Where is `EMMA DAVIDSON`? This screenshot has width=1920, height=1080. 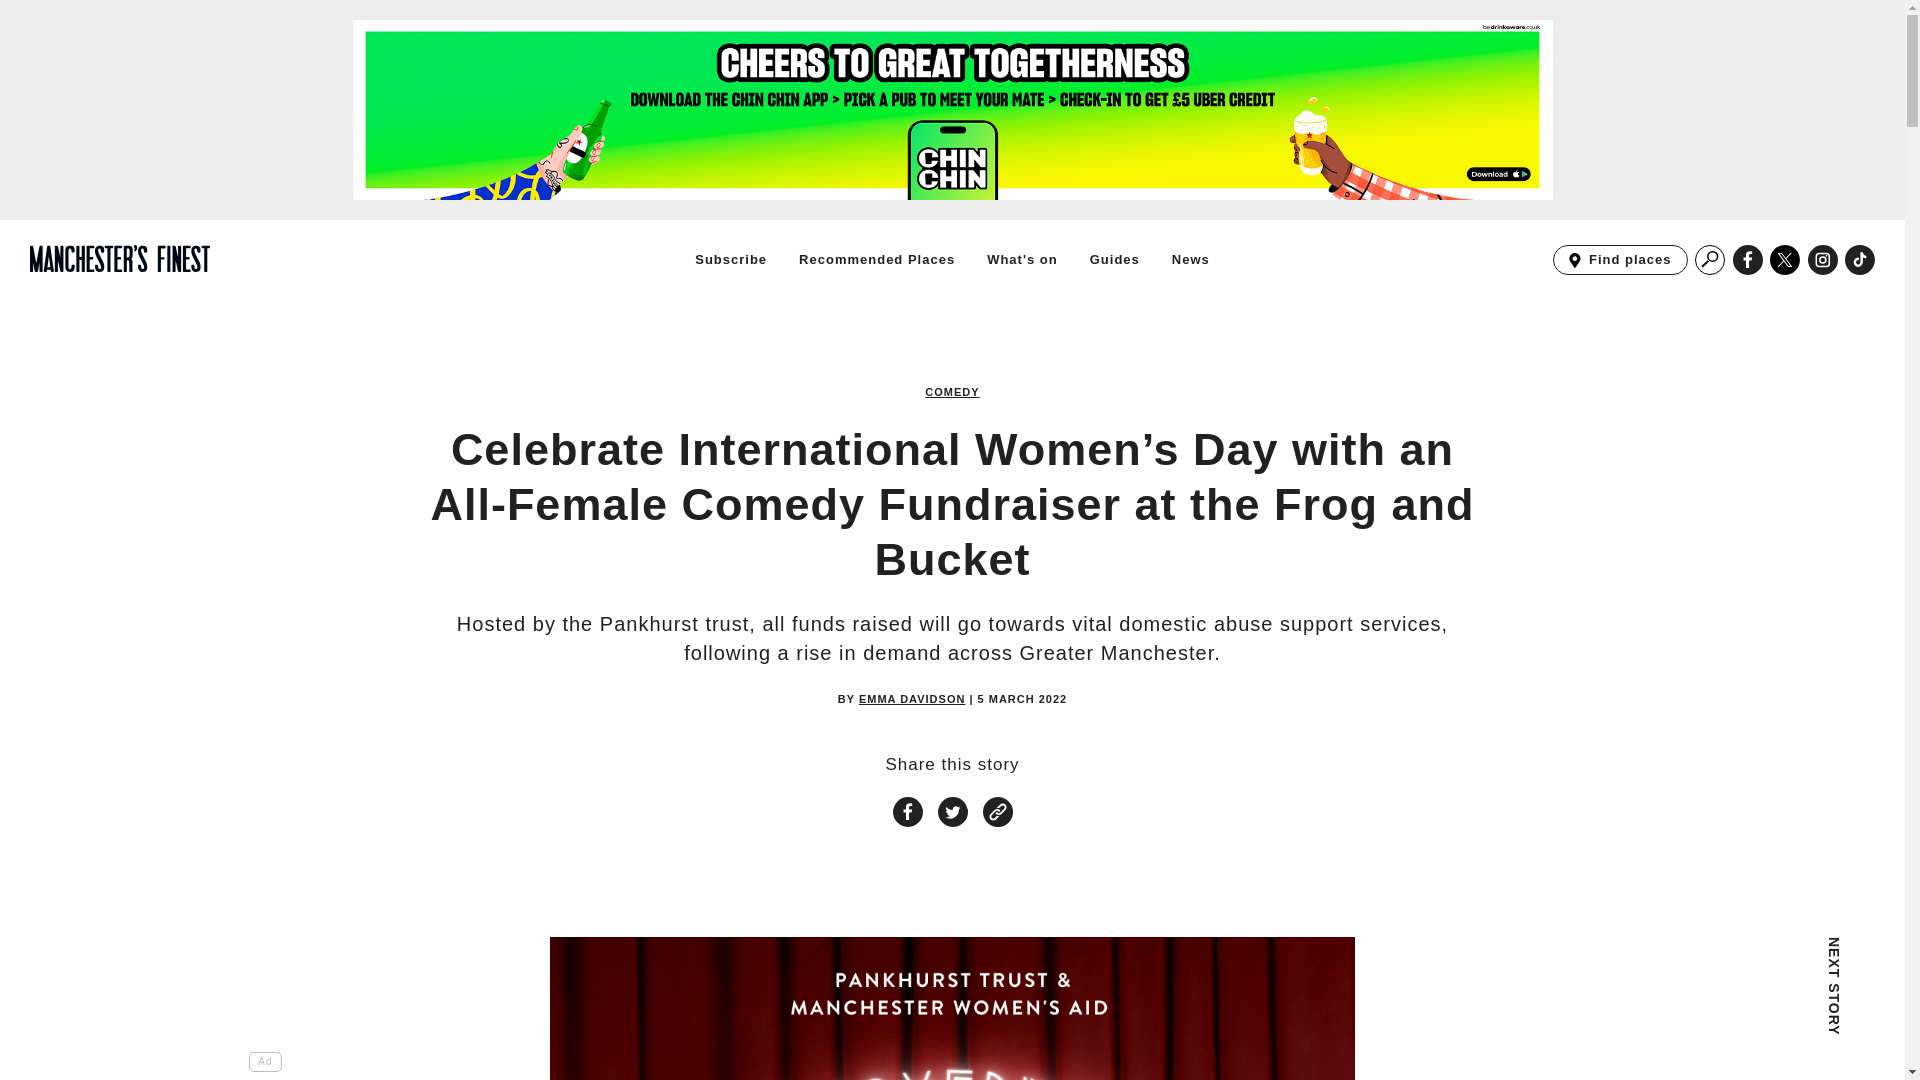 EMMA DAVIDSON is located at coordinates (912, 700).